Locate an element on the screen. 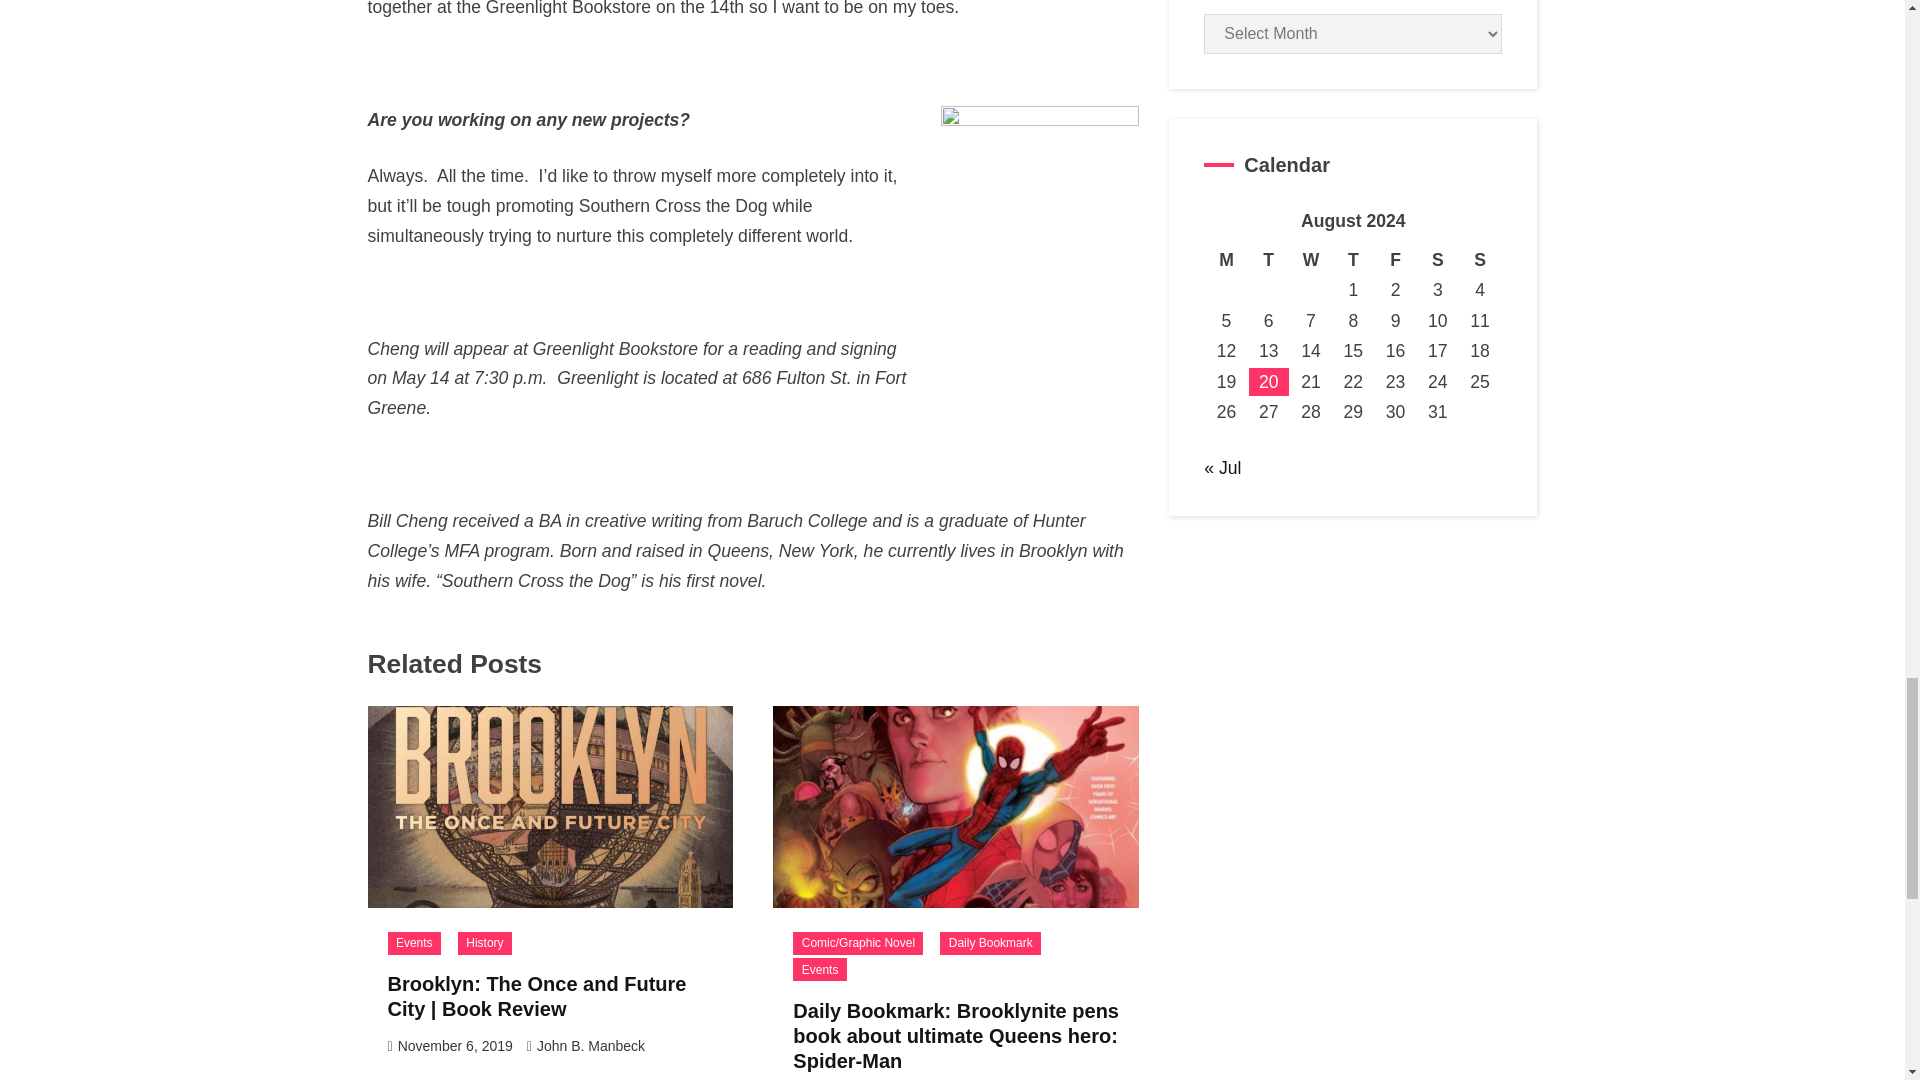  Events is located at coordinates (819, 968).